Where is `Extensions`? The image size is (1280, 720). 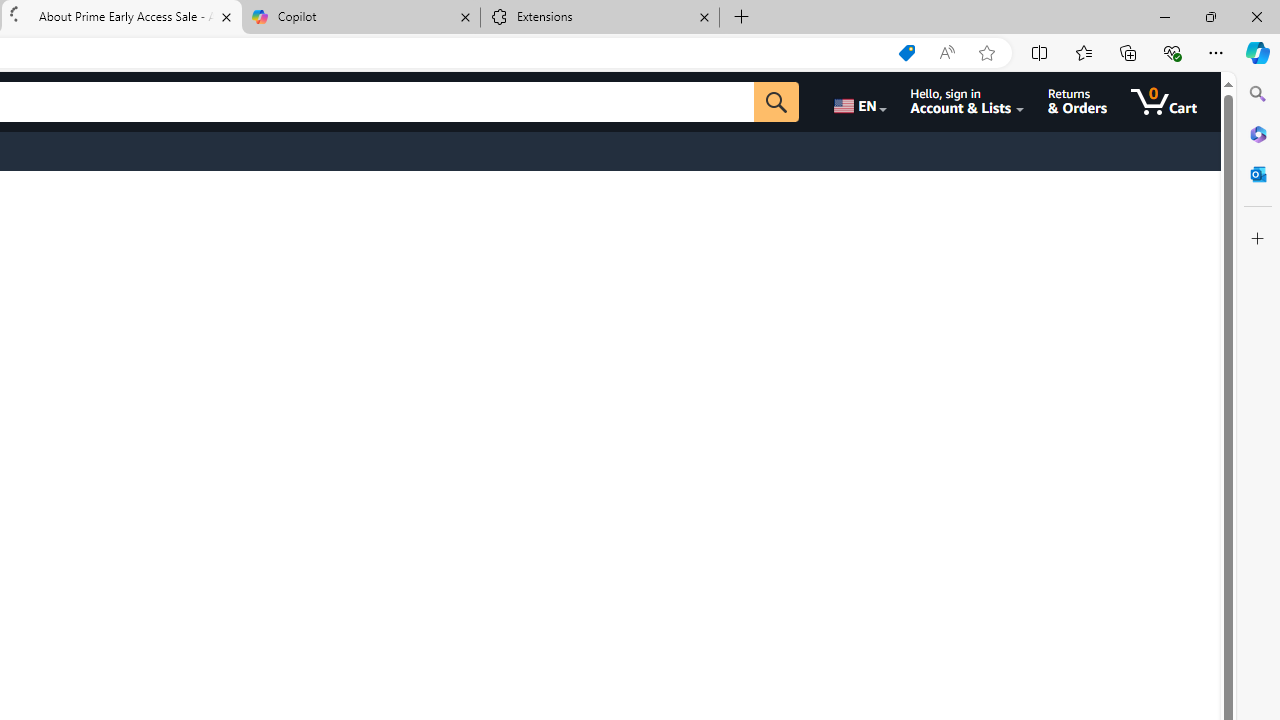 Extensions is located at coordinates (600, 18).